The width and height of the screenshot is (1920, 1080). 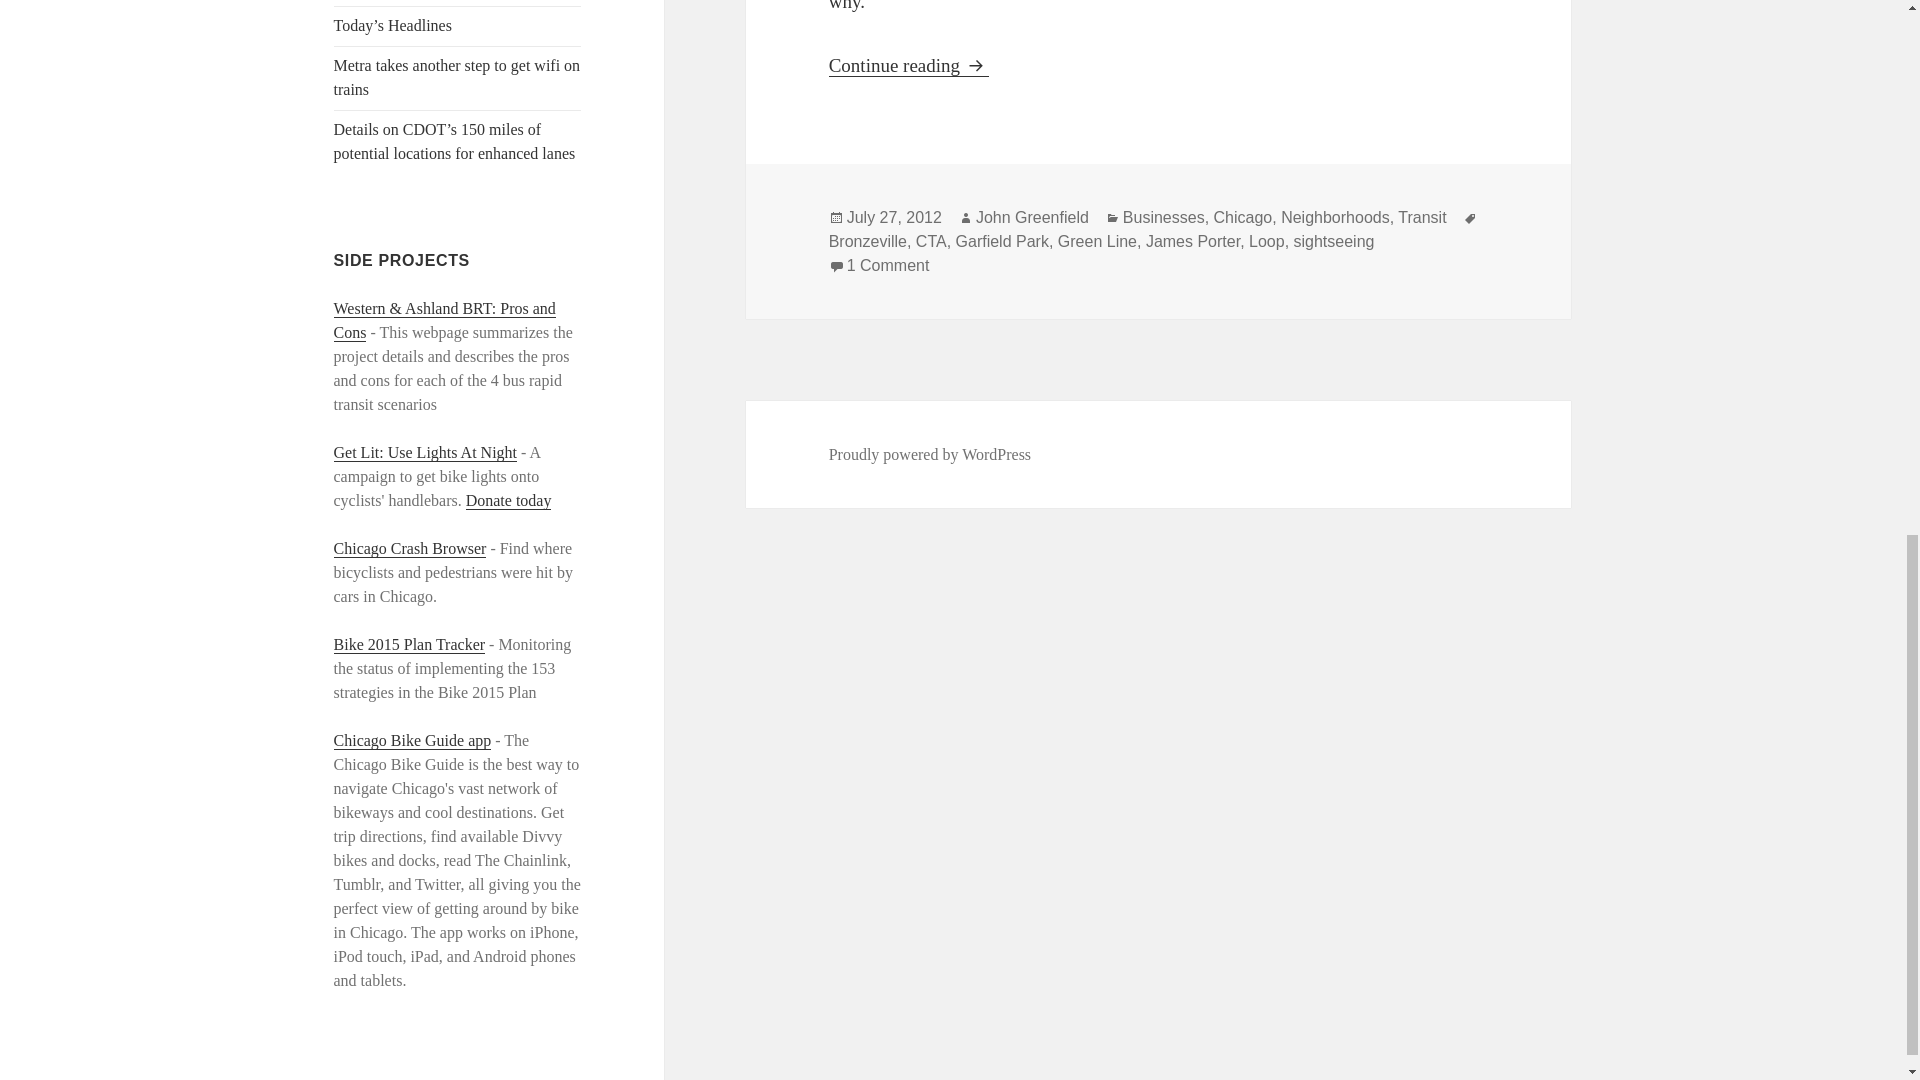 What do you see at coordinates (930, 240) in the screenshot?
I see `CTA` at bounding box center [930, 240].